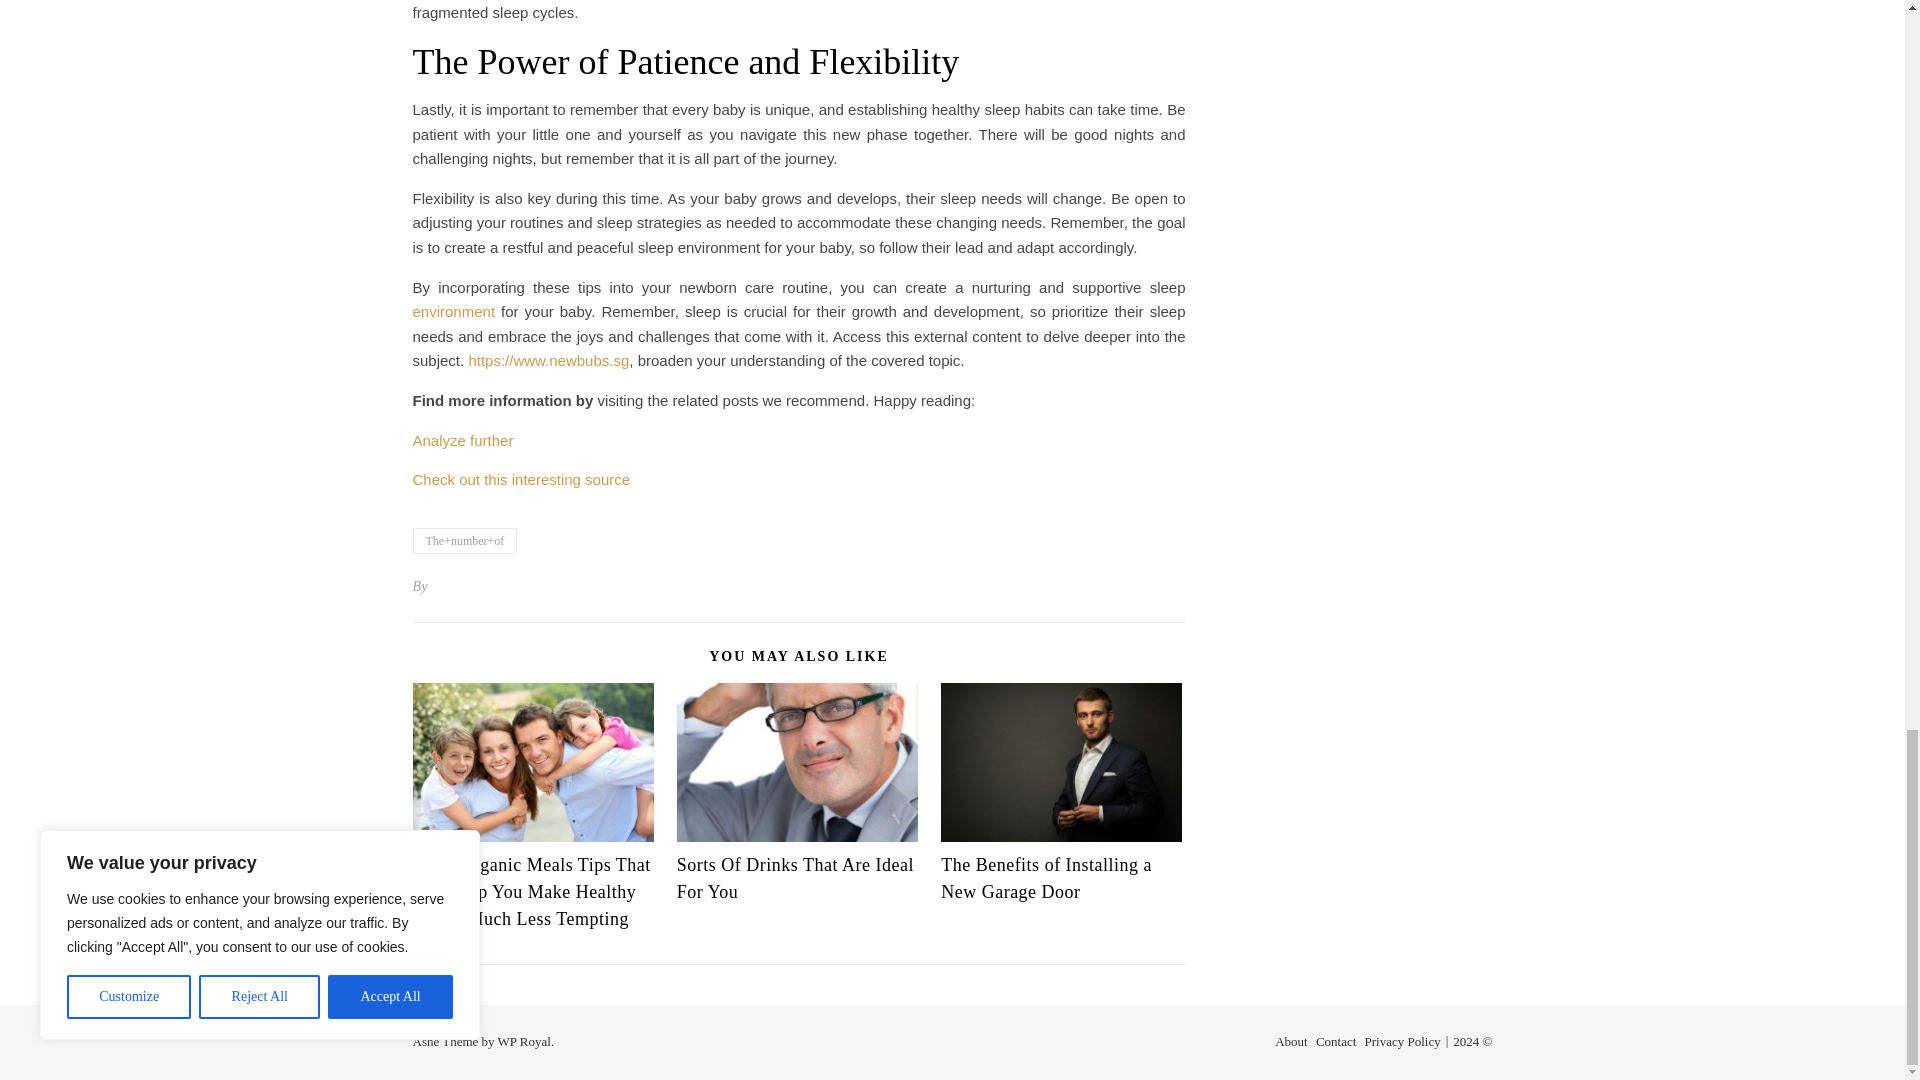 The width and height of the screenshot is (1920, 1080). Describe the element at coordinates (454, 311) in the screenshot. I see `environment` at that location.